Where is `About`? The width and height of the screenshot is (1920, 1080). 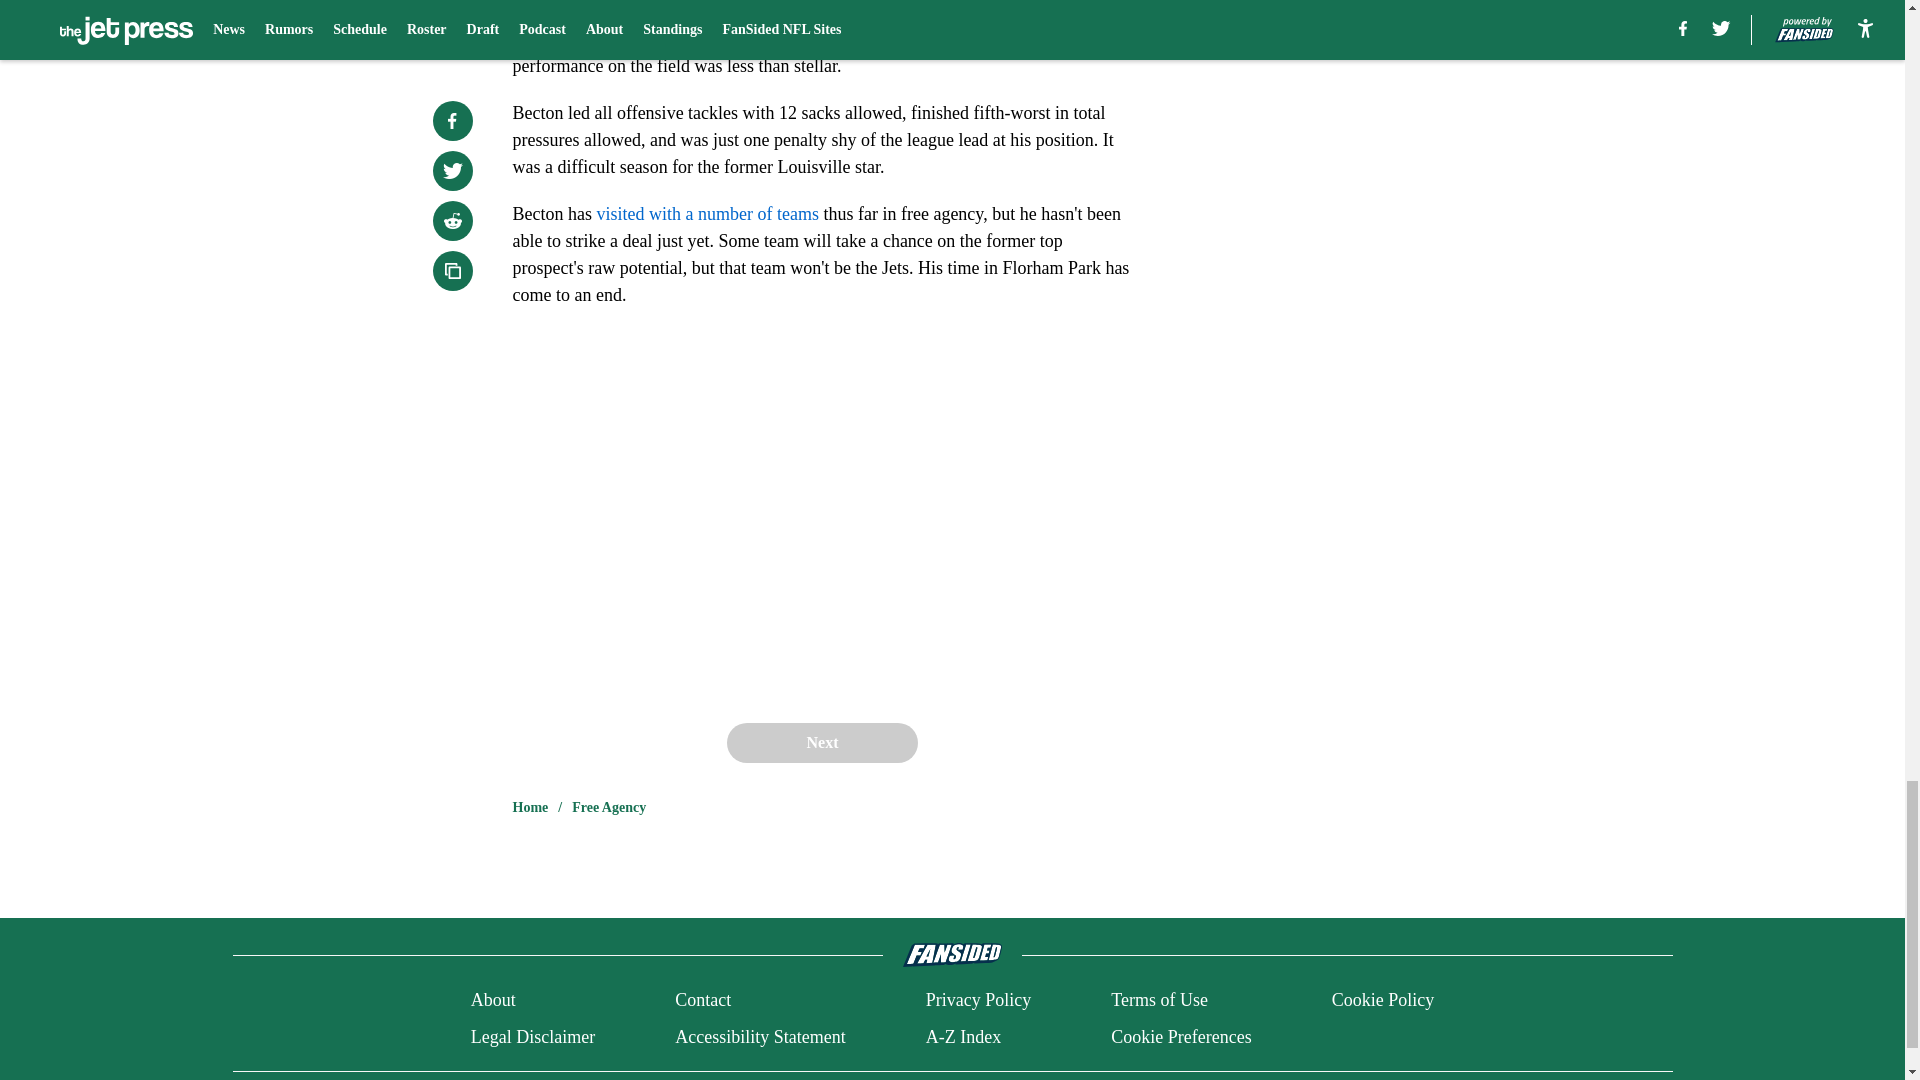
About is located at coordinates (493, 1000).